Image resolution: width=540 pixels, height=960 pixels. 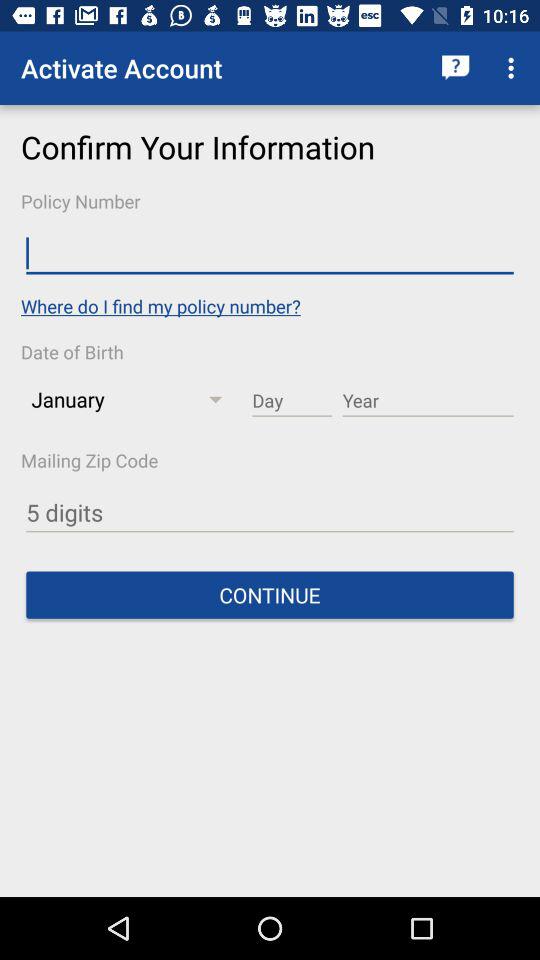 I want to click on enter birthday, so click(x=292, y=401).